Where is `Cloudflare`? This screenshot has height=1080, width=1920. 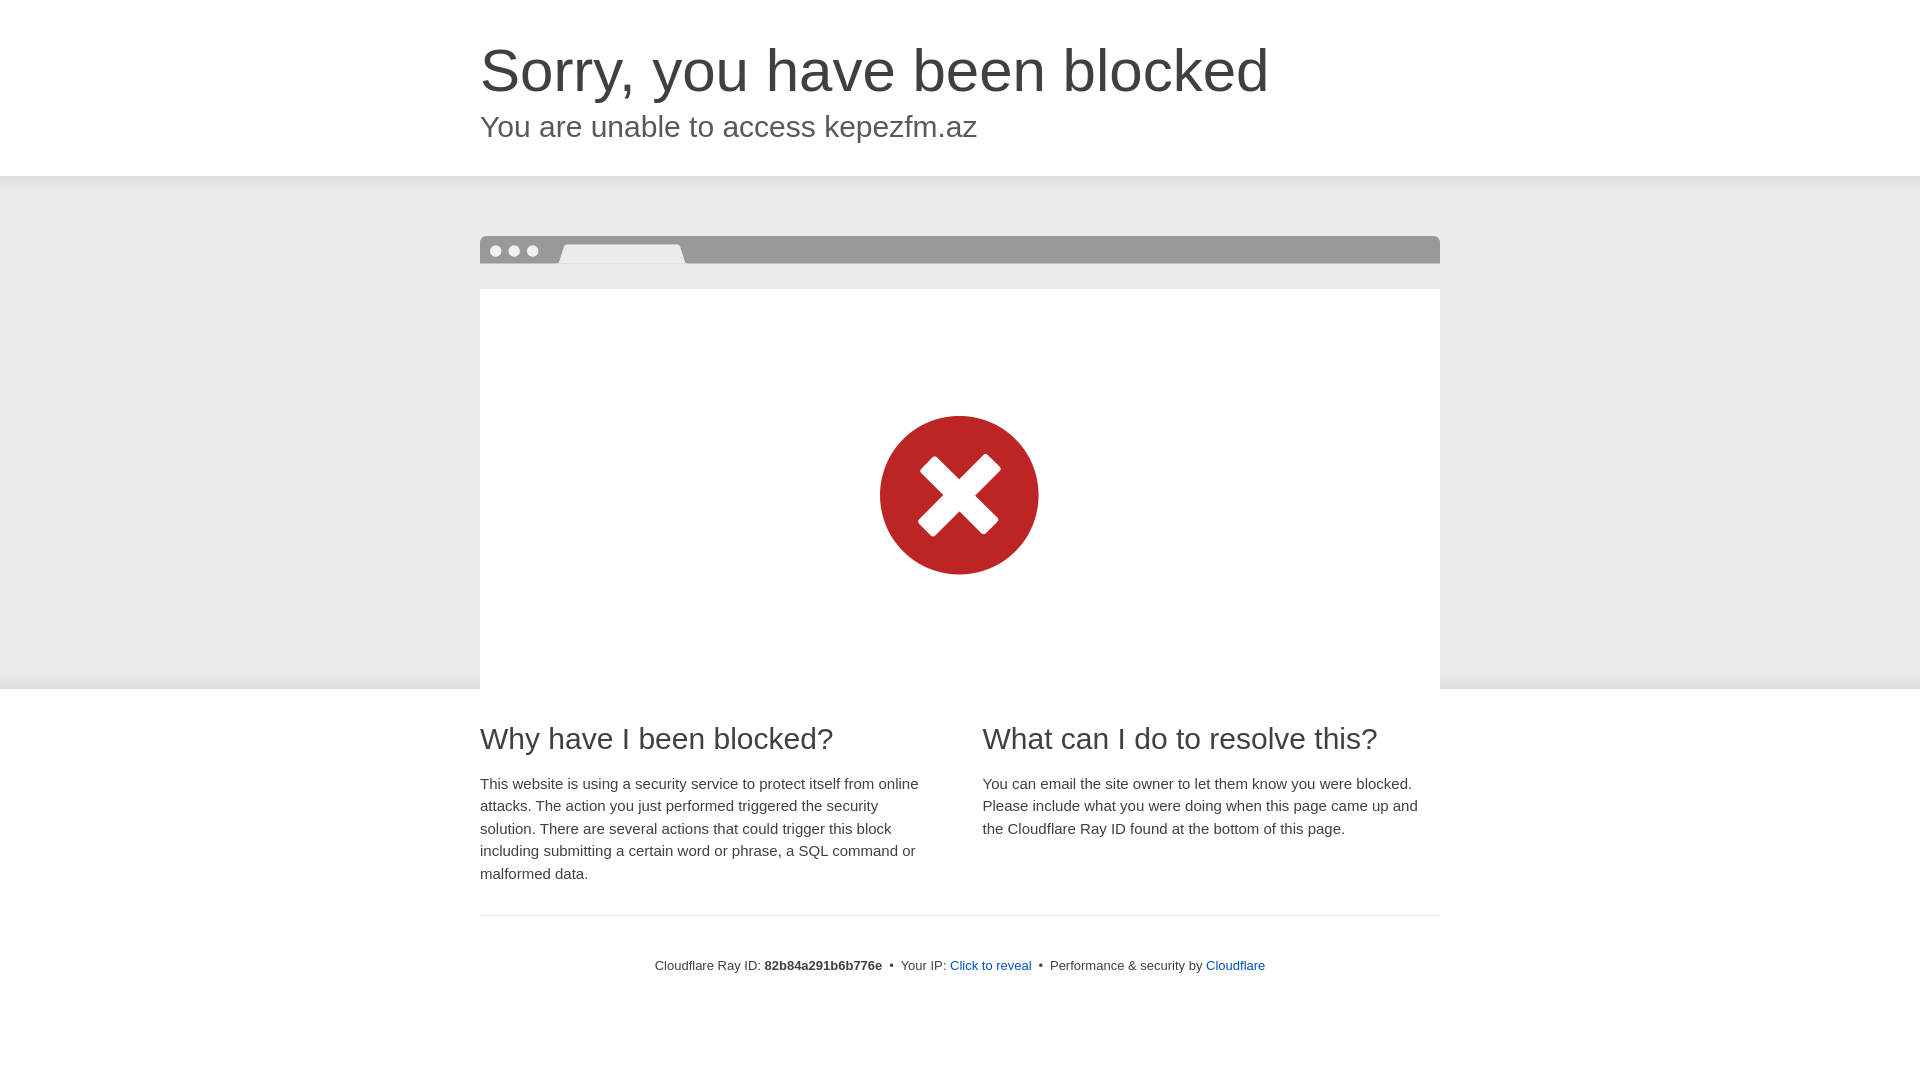
Cloudflare is located at coordinates (1236, 966).